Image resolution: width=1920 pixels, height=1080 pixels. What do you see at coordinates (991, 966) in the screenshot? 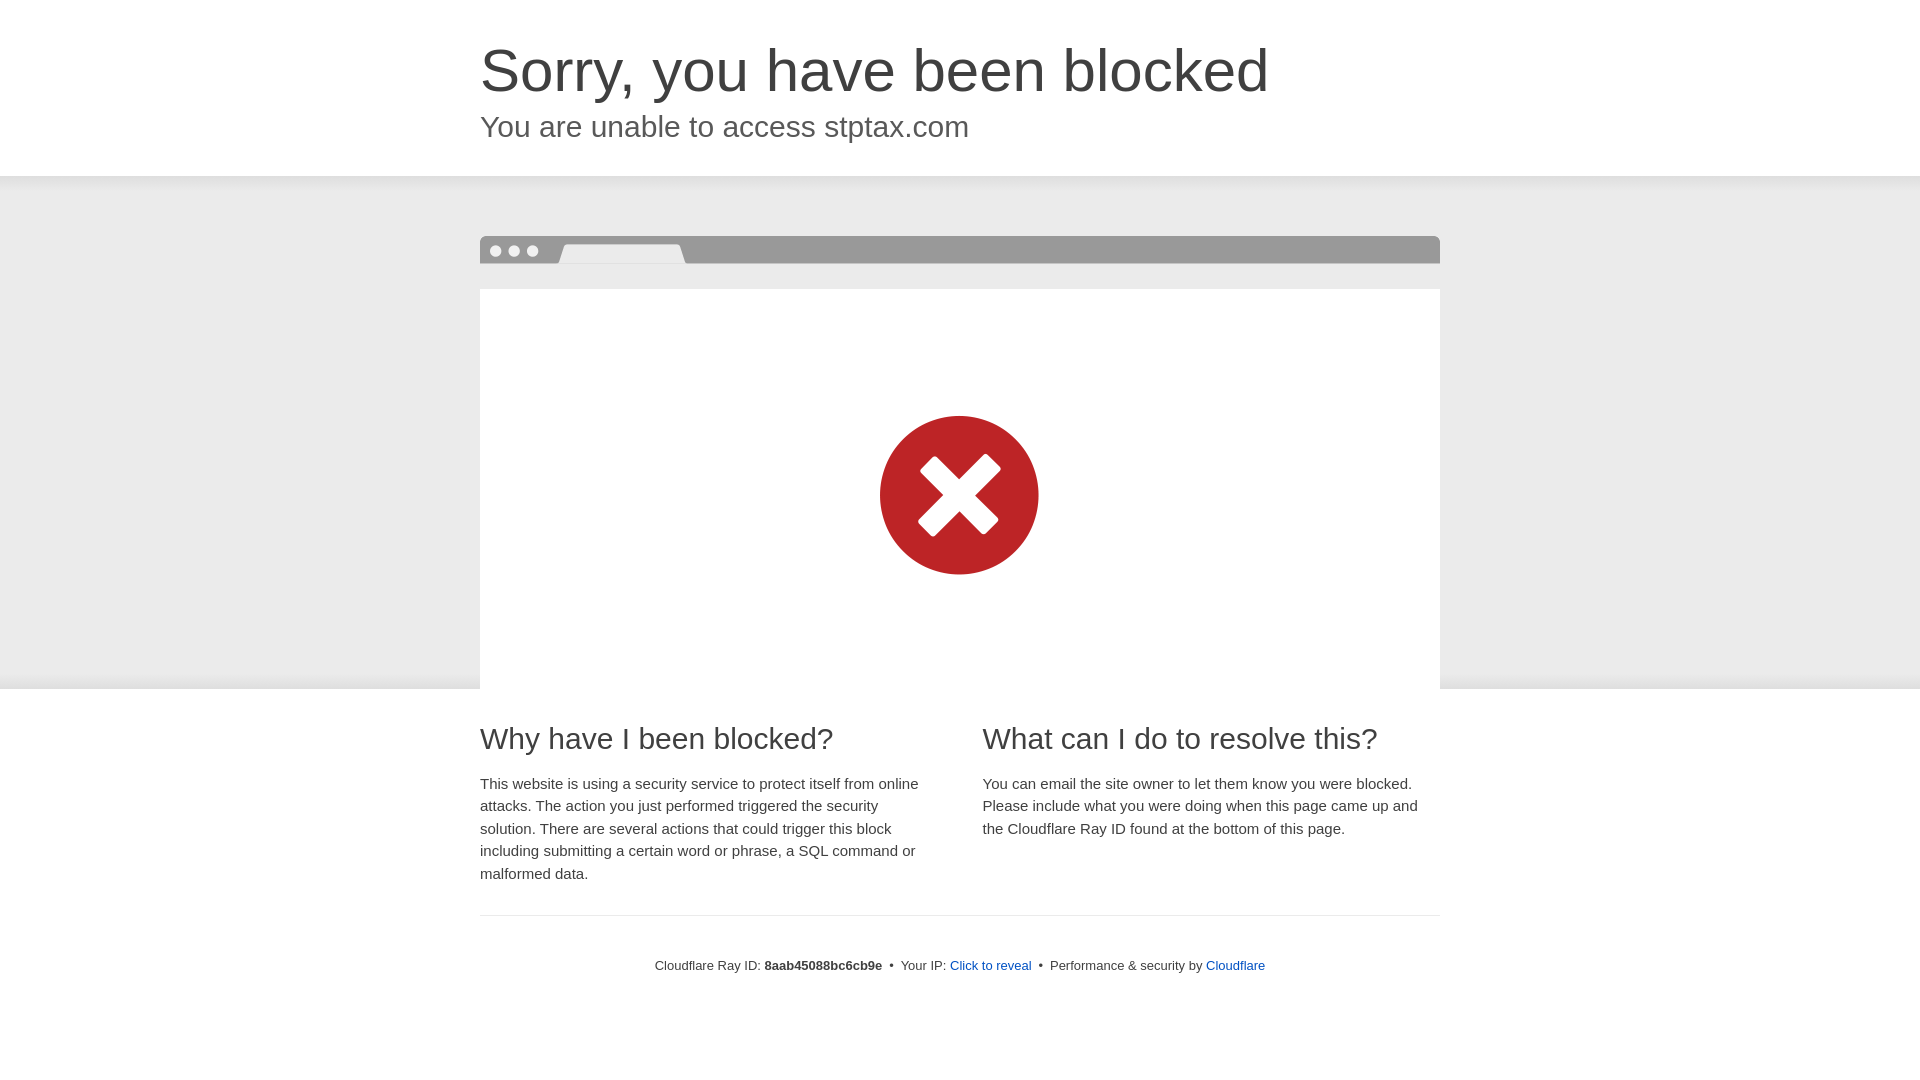
I see `Click to reveal` at bounding box center [991, 966].